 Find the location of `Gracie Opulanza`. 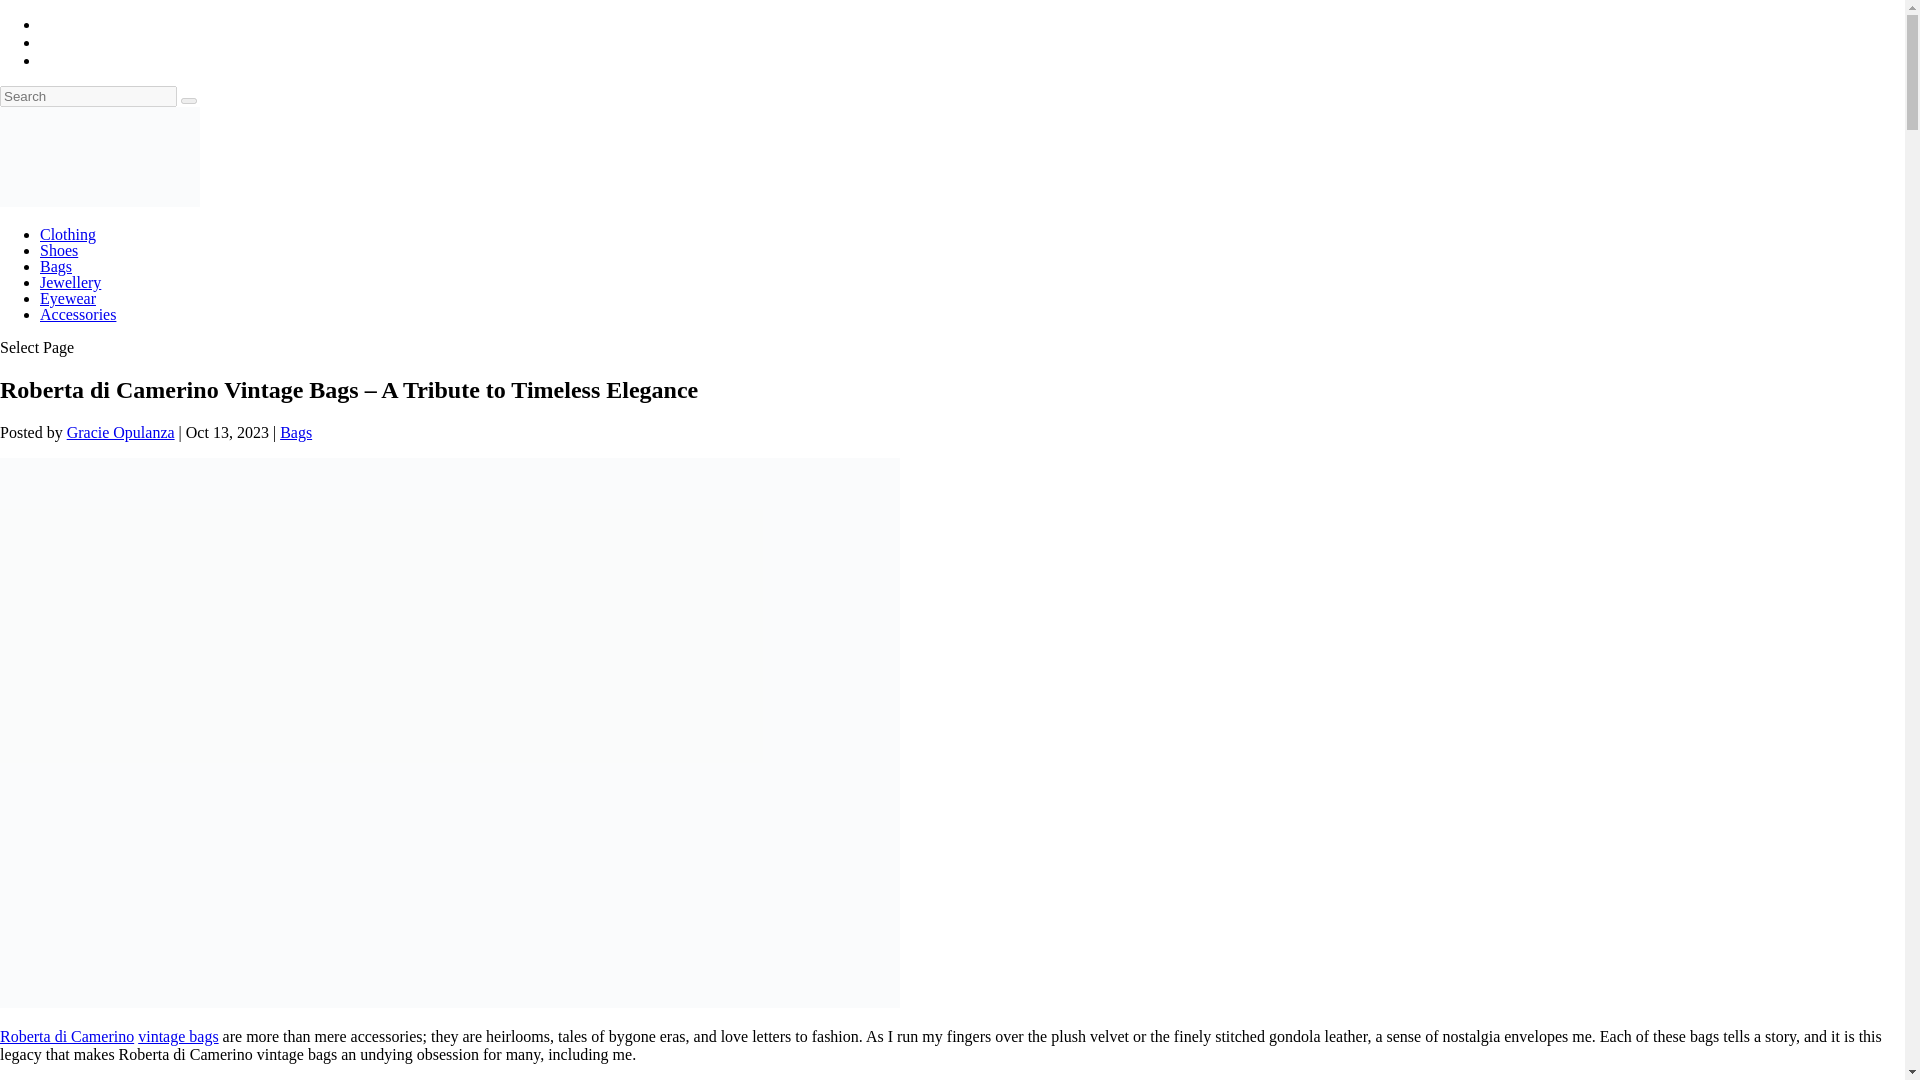

Gracie Opulanza is located at coordinates (120, 432).